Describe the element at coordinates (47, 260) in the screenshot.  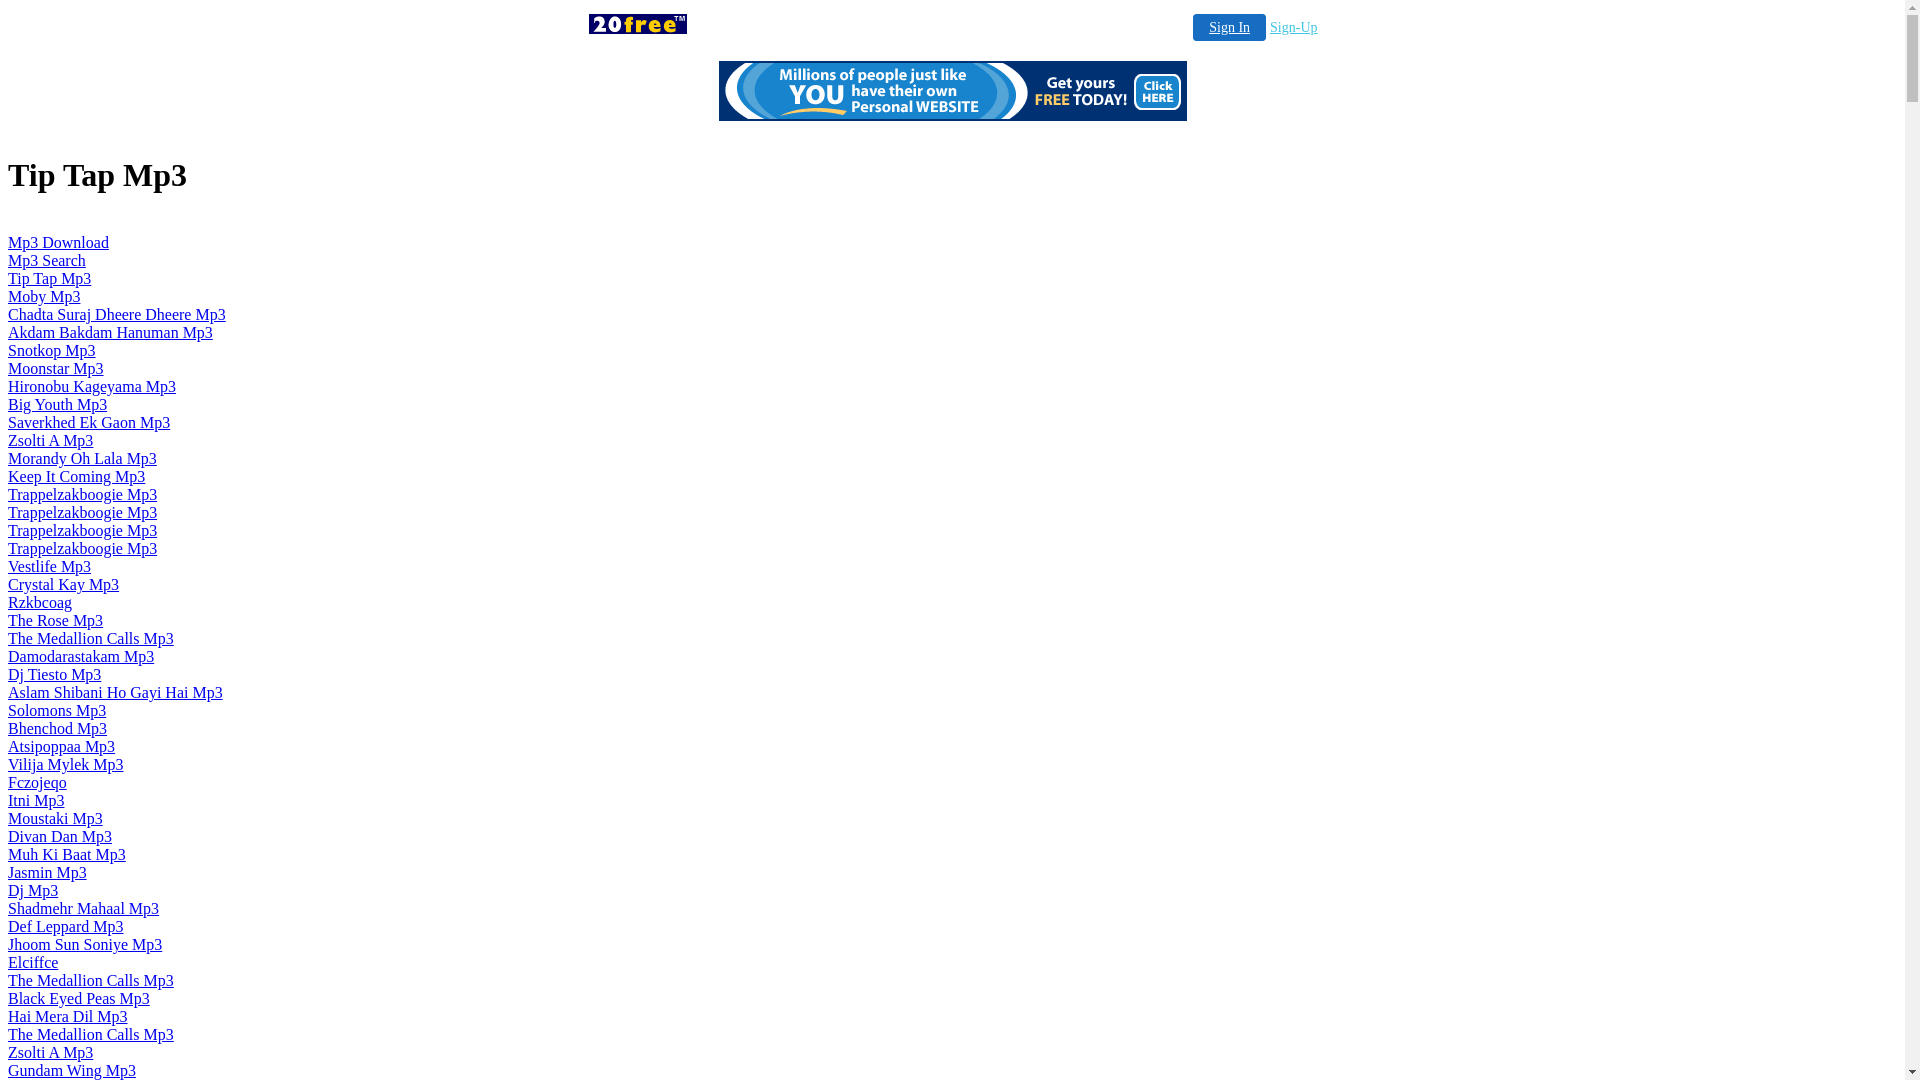
I see `Mp3 Search` at that location.